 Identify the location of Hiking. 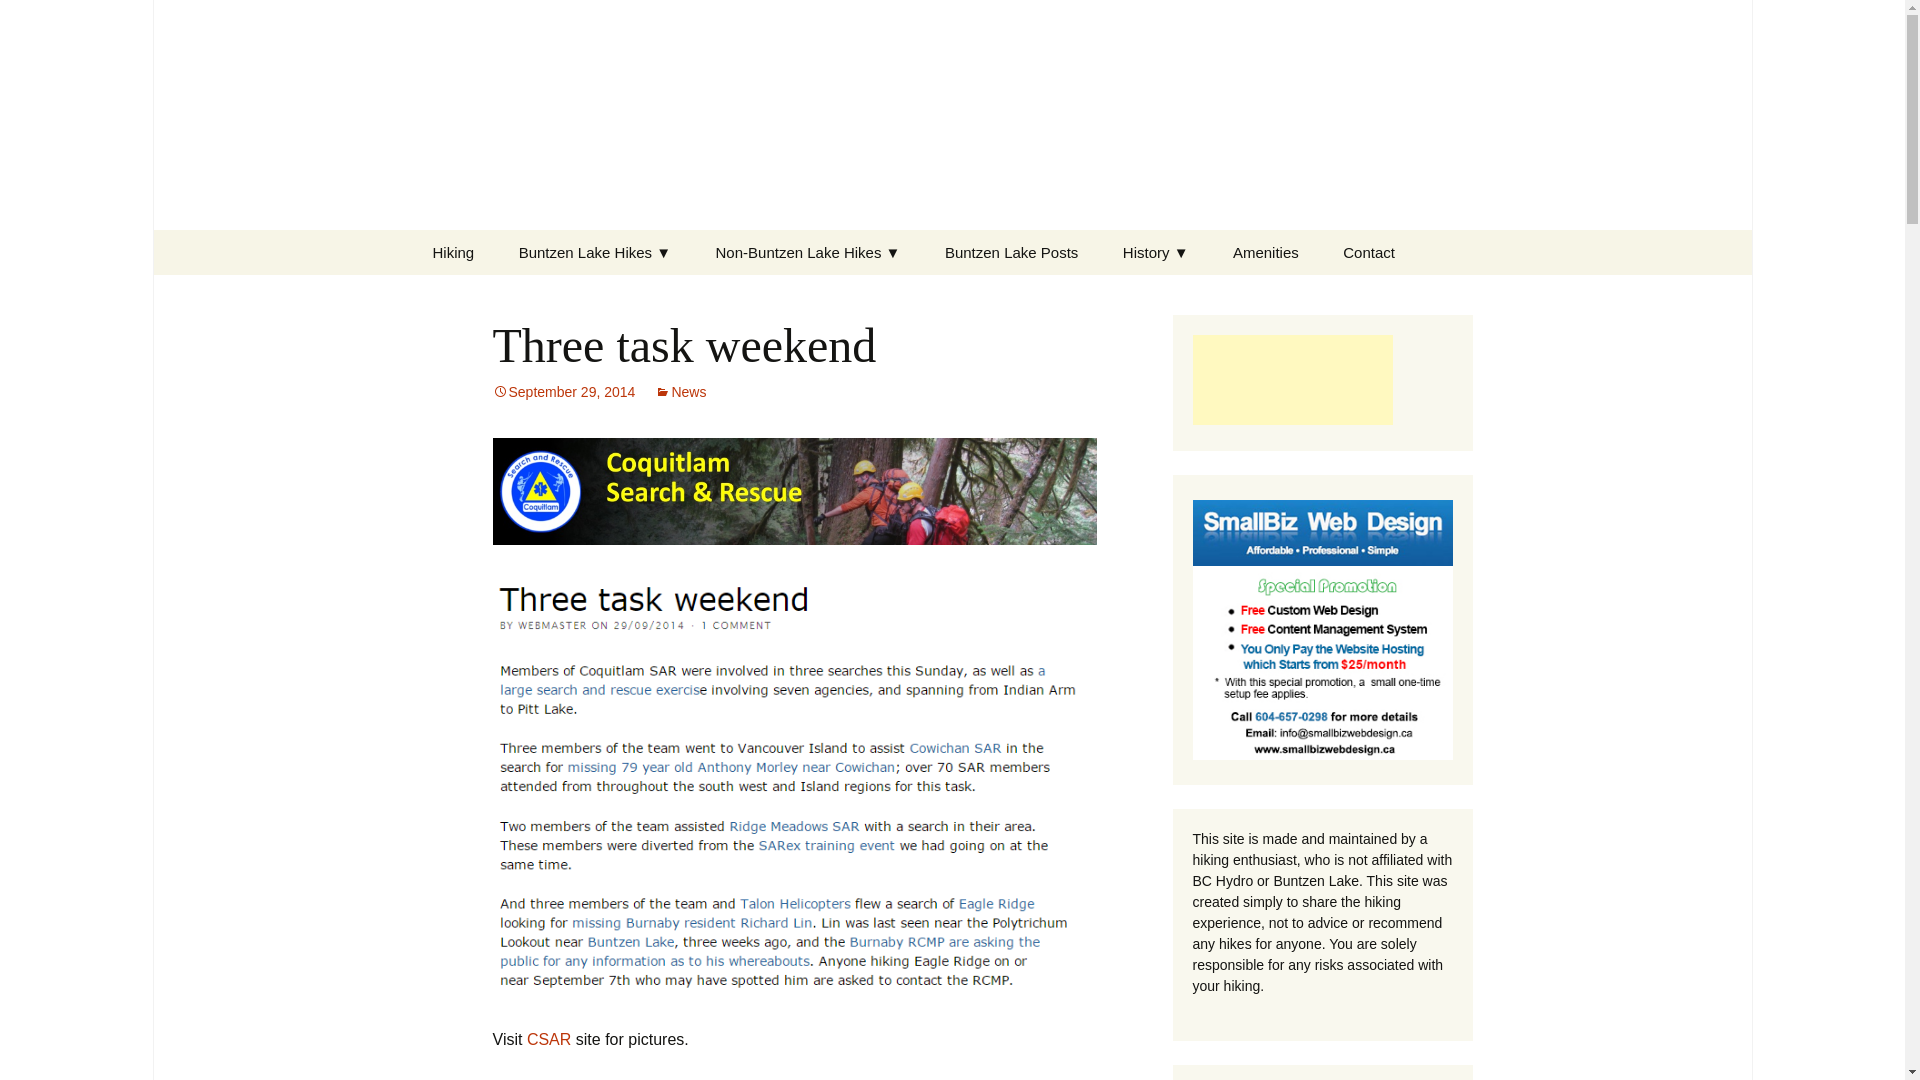
(452, 252).